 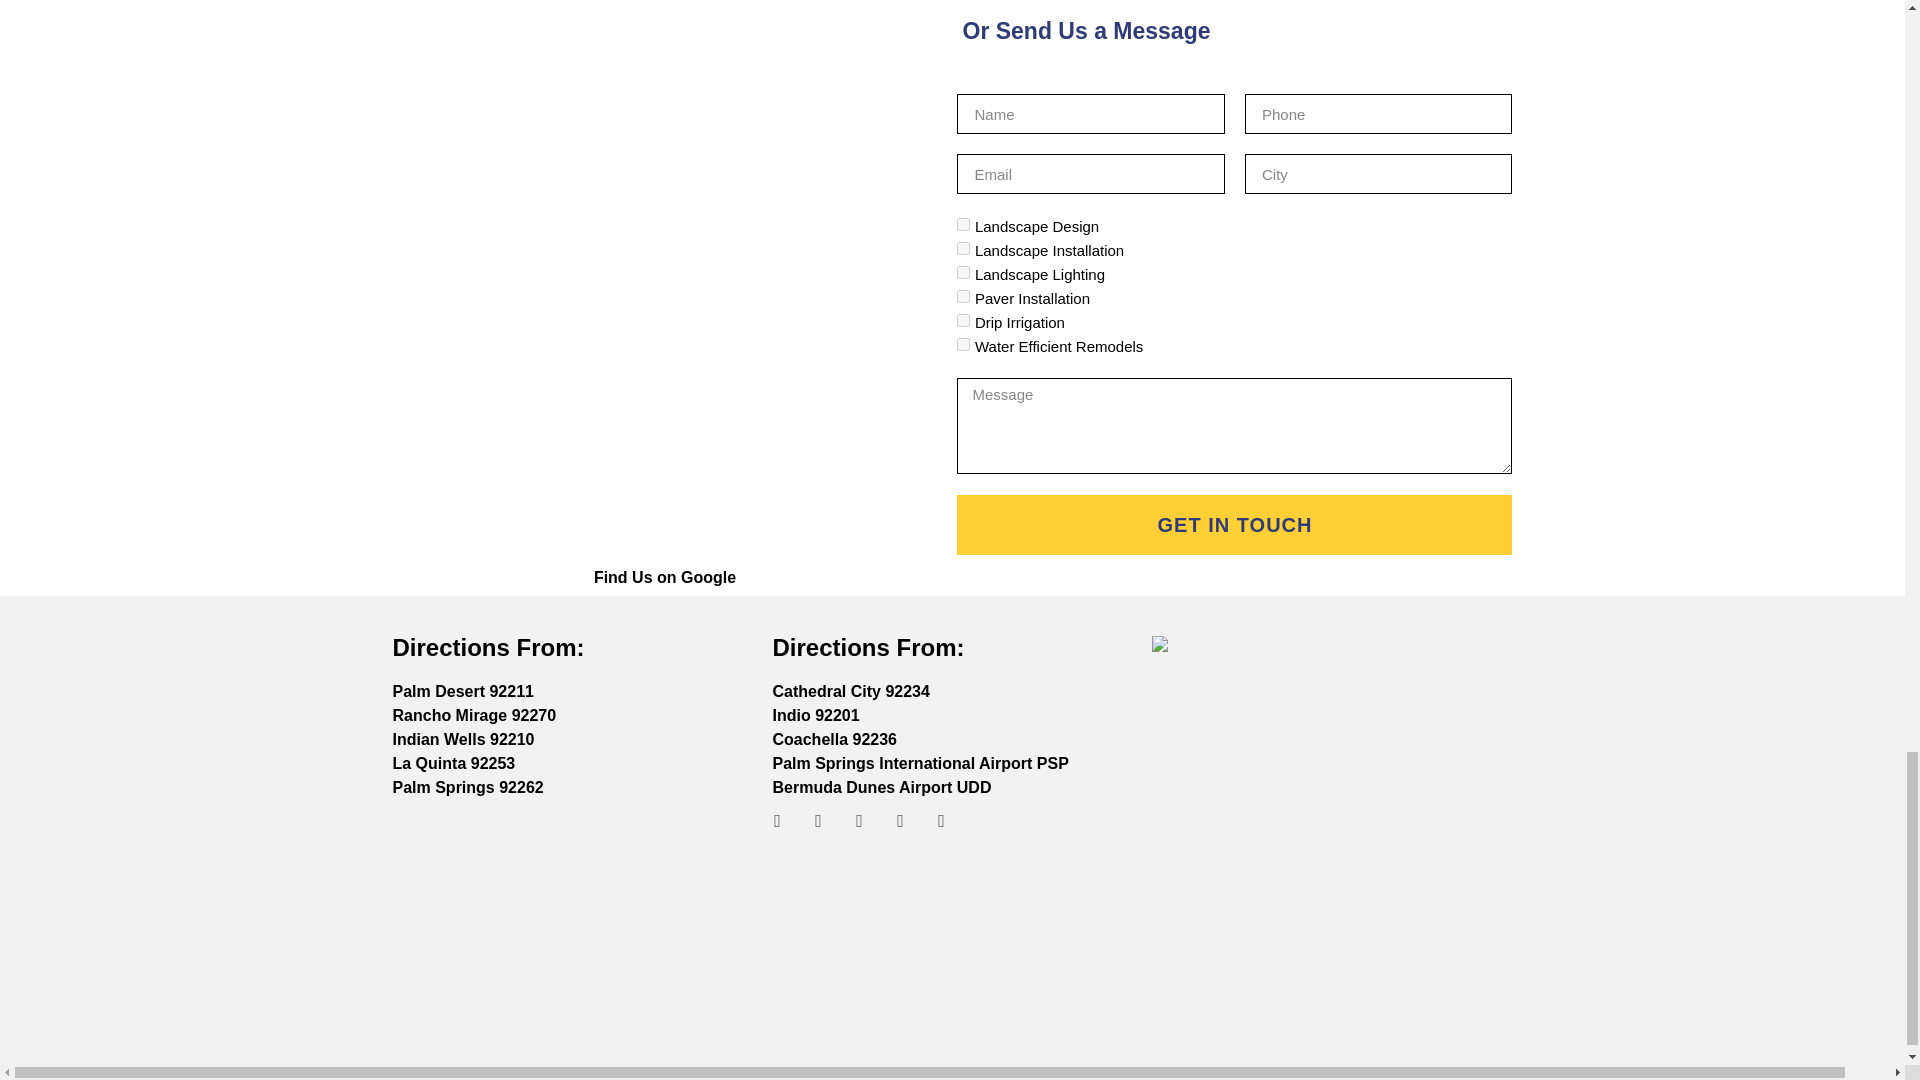 I want to click on drip-irrigation, so click(x=962, y=320).